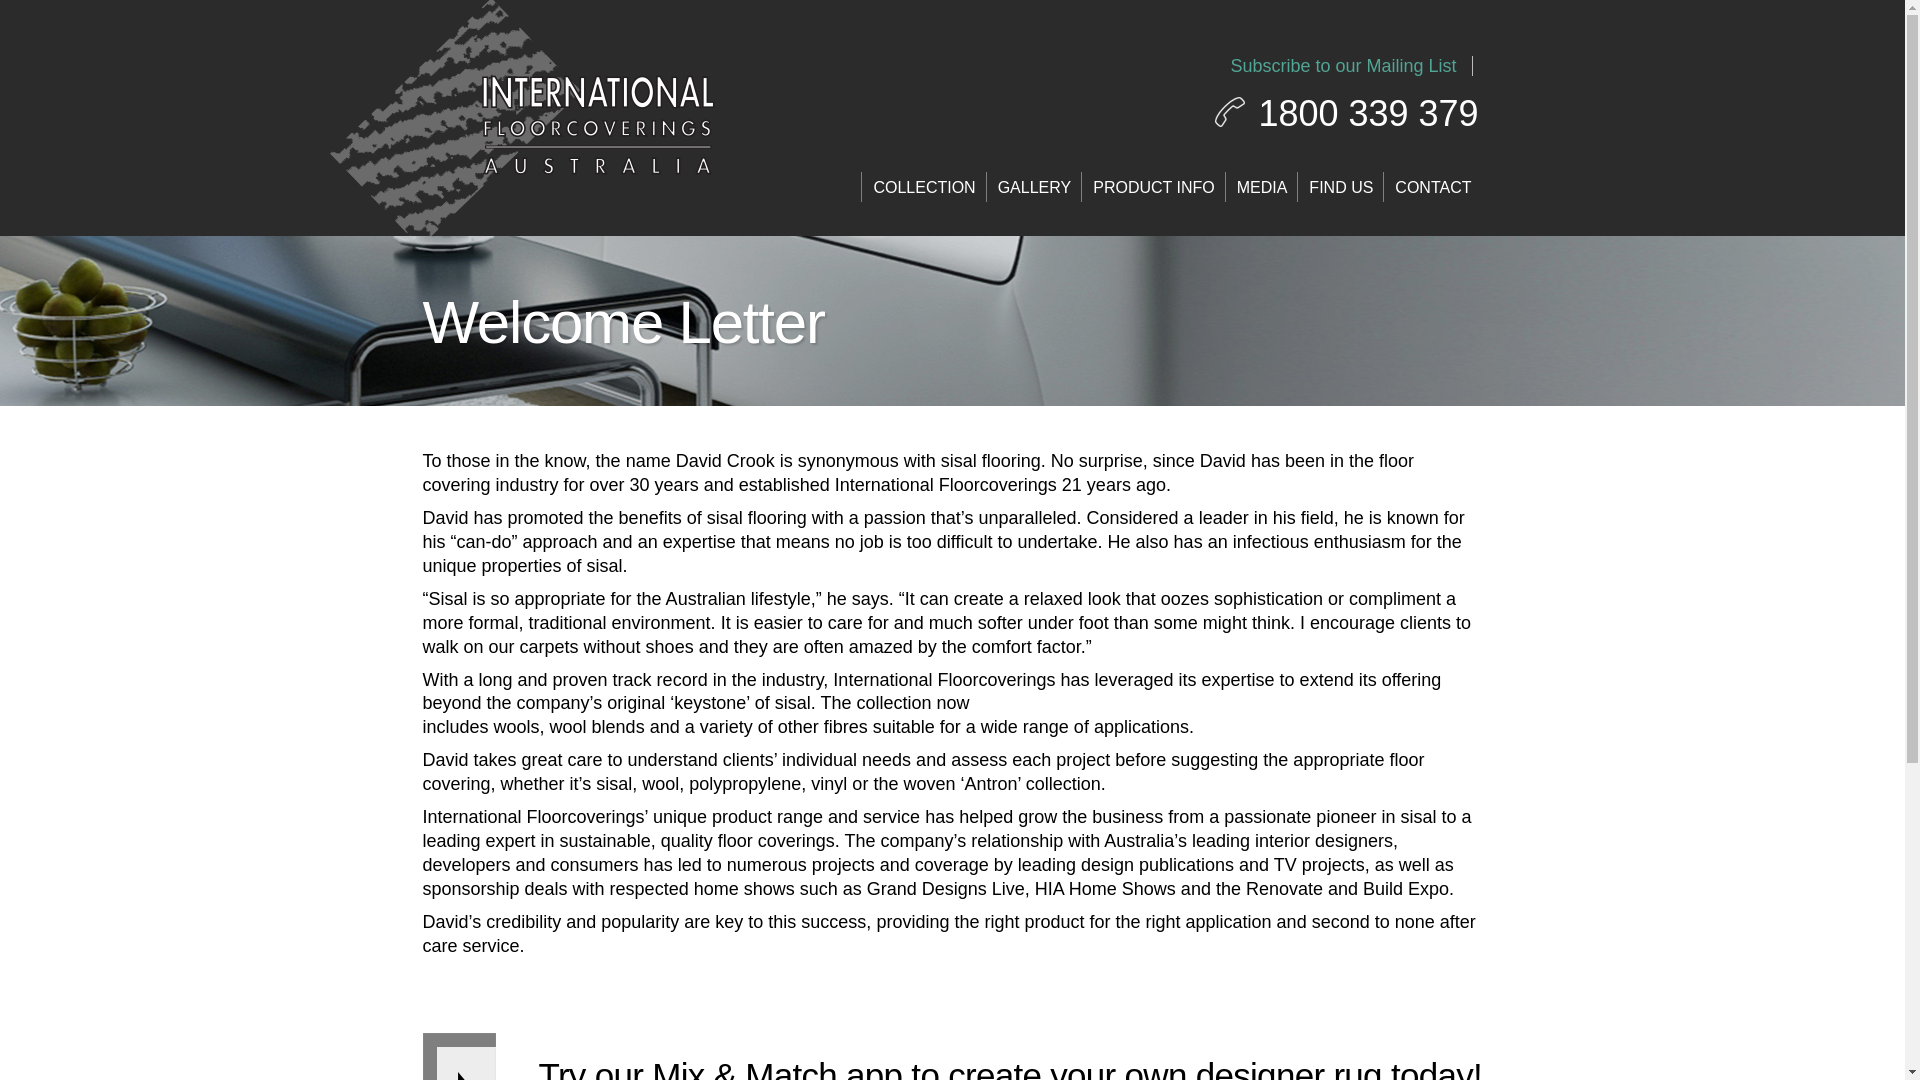 This screenshot has height=1080, width=1920. I want to click on Subscribe to our Mailing List, so click(1344, 66).